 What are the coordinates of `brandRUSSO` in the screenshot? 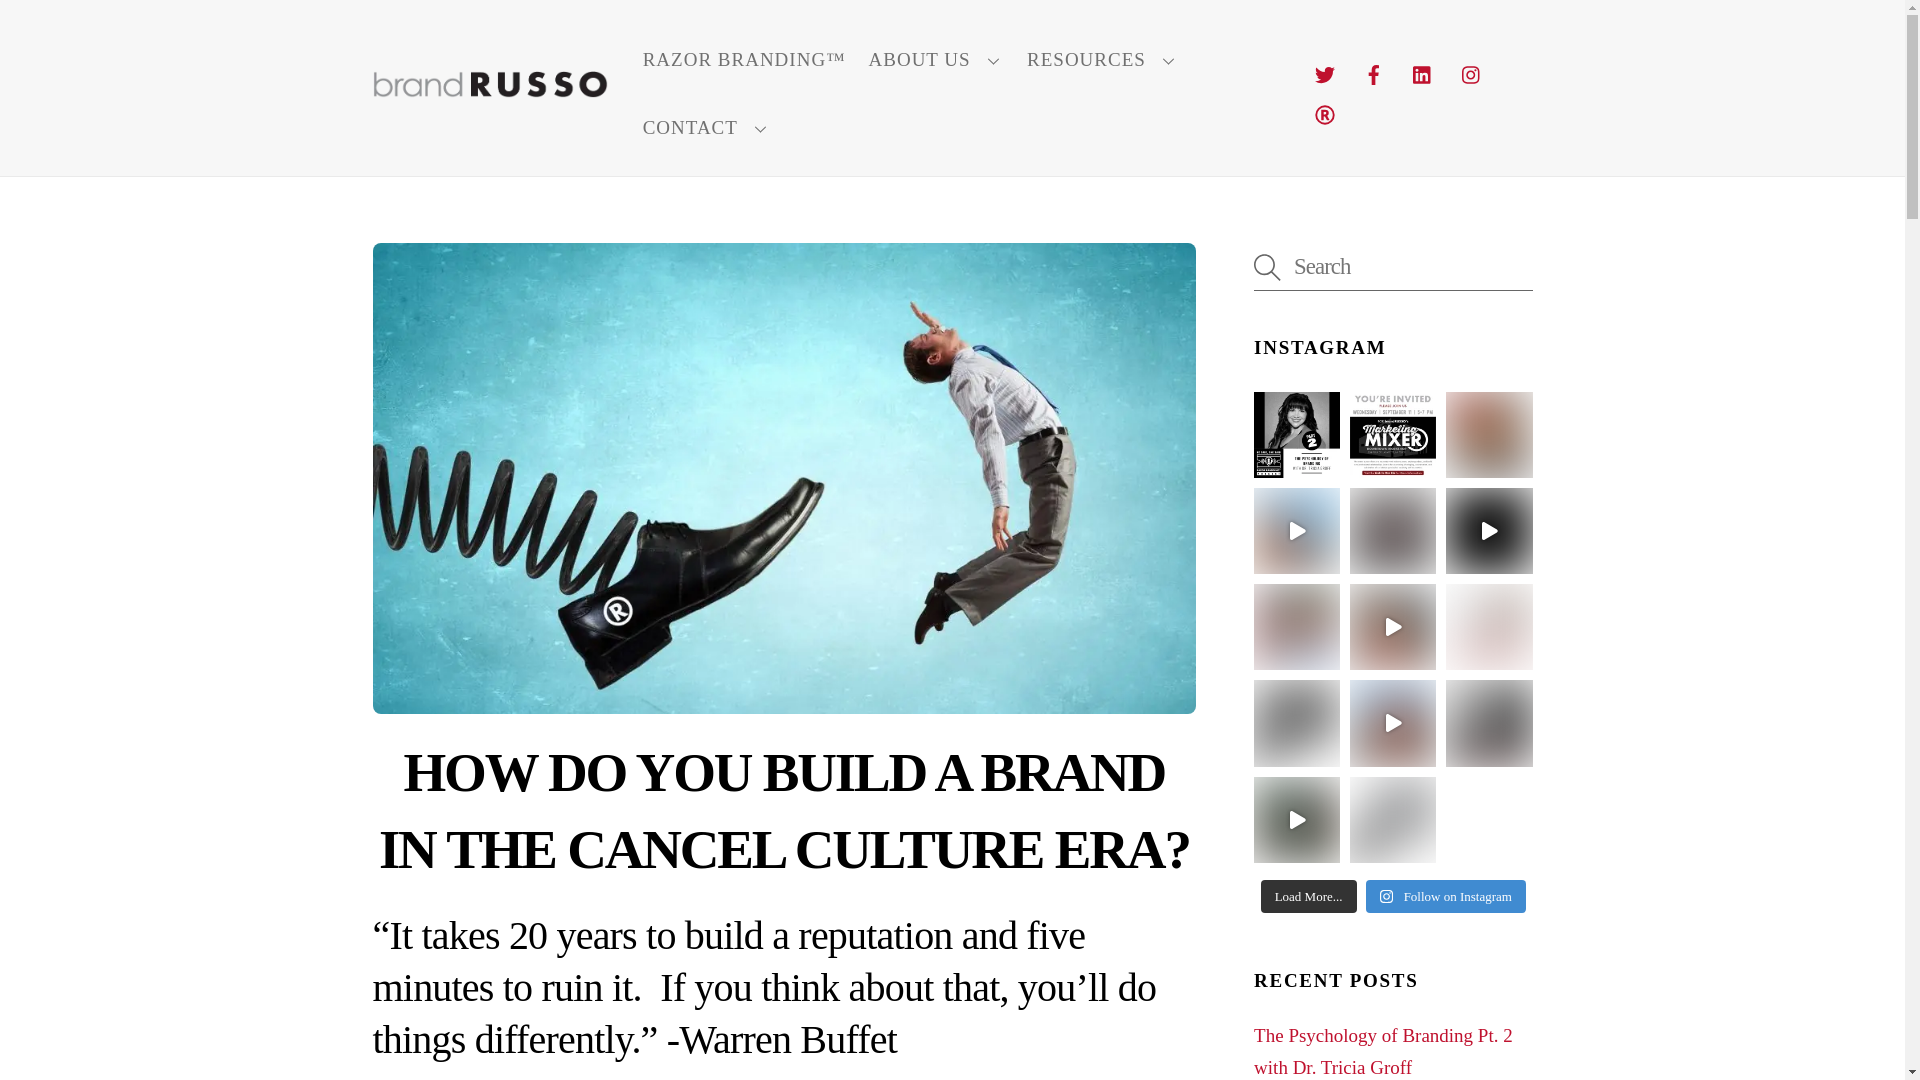 It's located at (489, 86).